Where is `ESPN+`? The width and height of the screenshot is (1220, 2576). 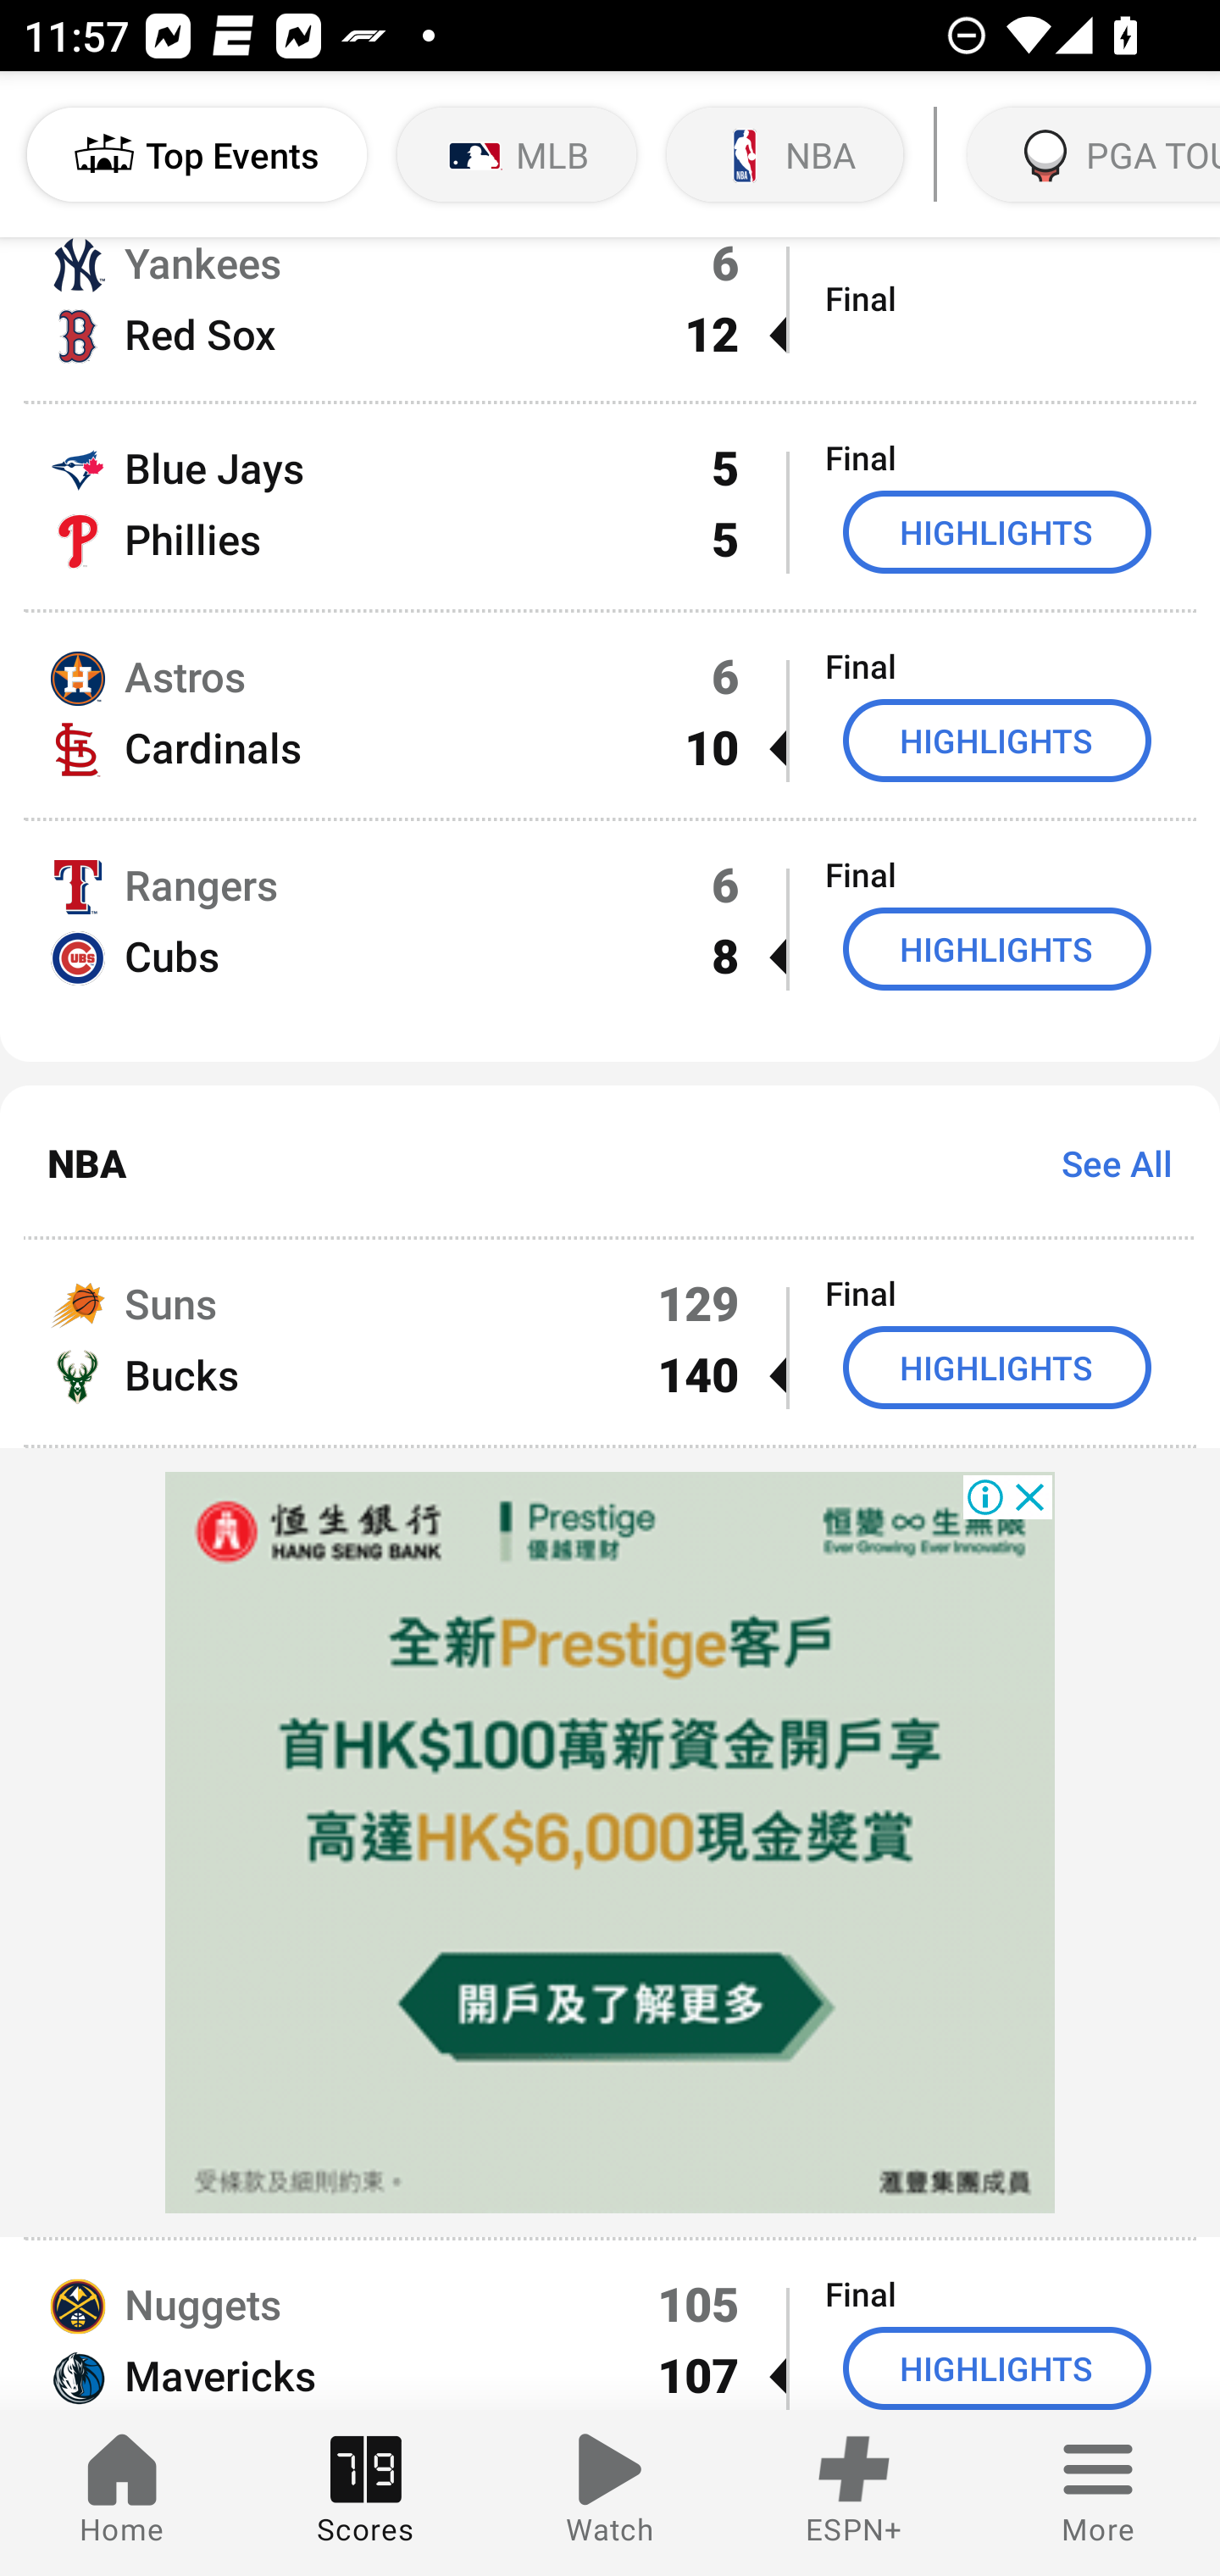 ESPN+ is located at coordinates (854, 2493).